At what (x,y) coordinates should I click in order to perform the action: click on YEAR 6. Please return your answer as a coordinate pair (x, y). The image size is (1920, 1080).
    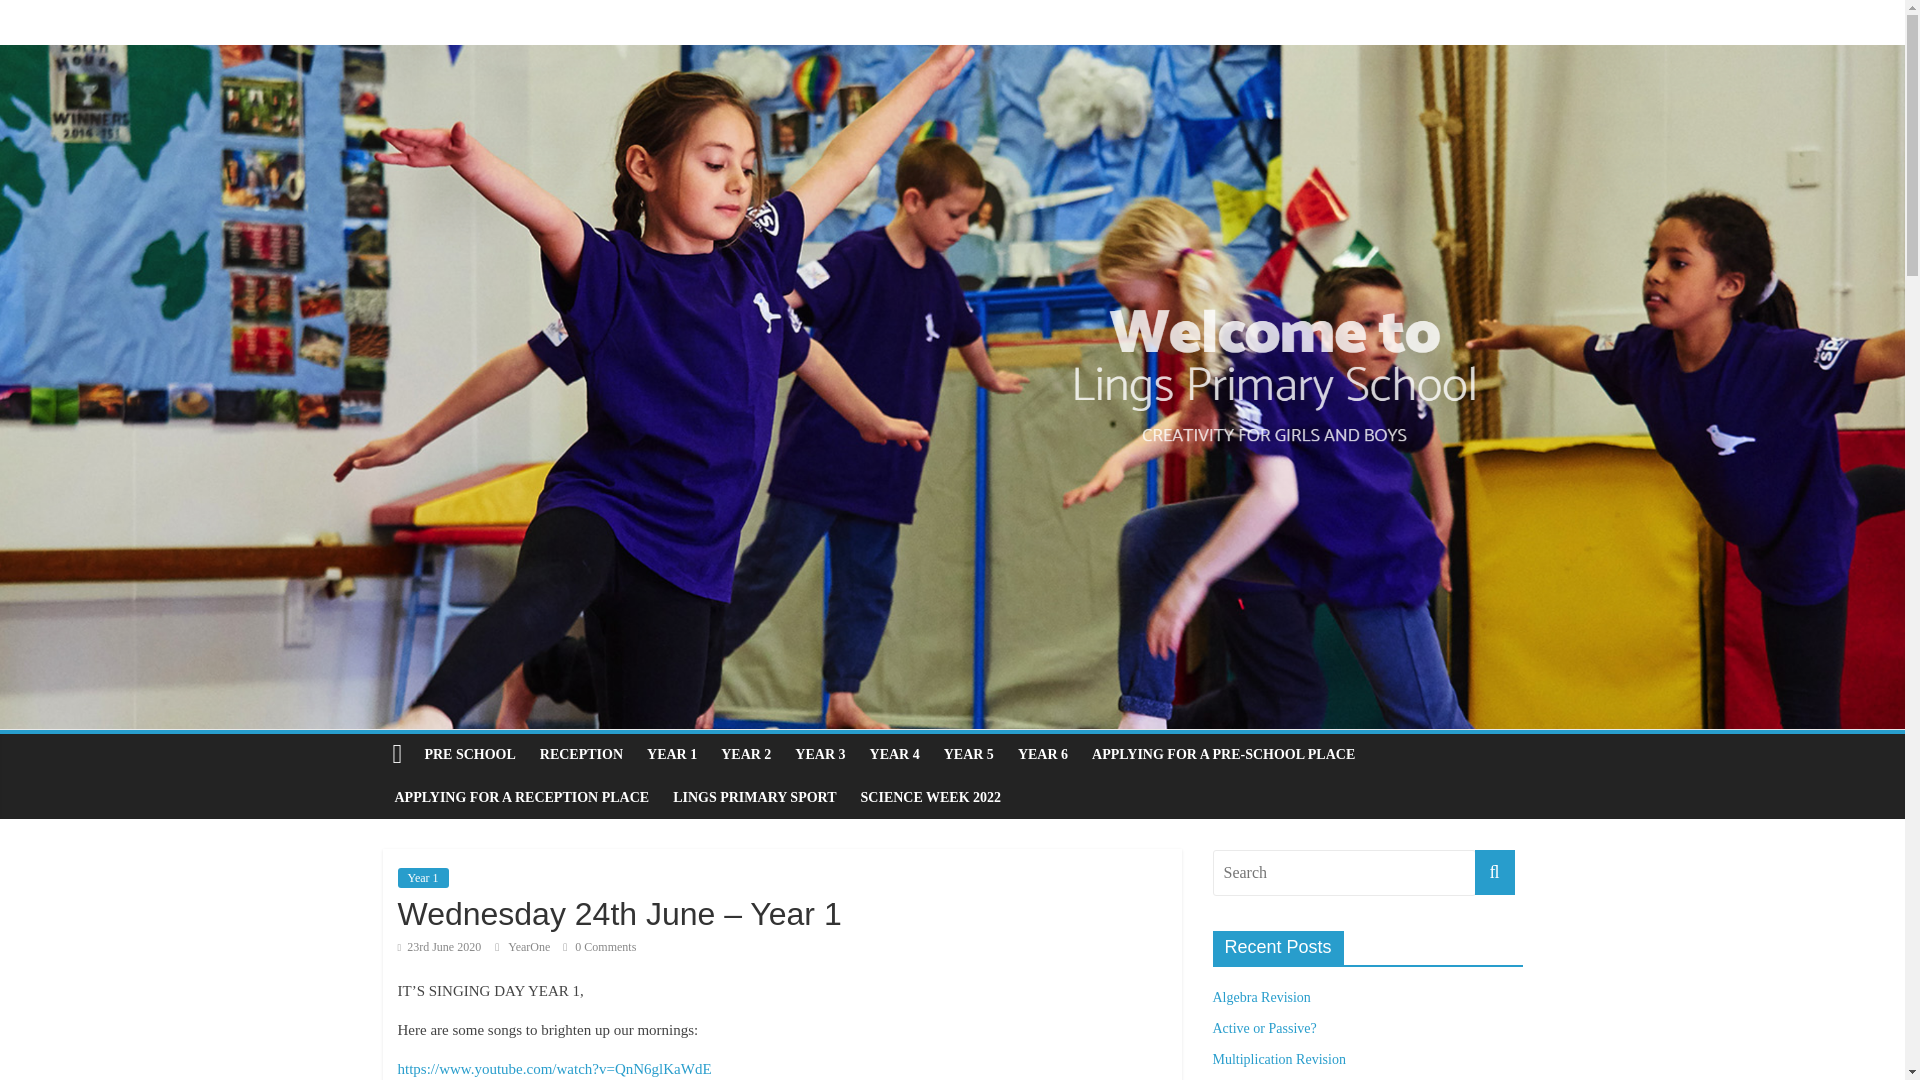
    Looking at the image, I should click on (1042, 755).